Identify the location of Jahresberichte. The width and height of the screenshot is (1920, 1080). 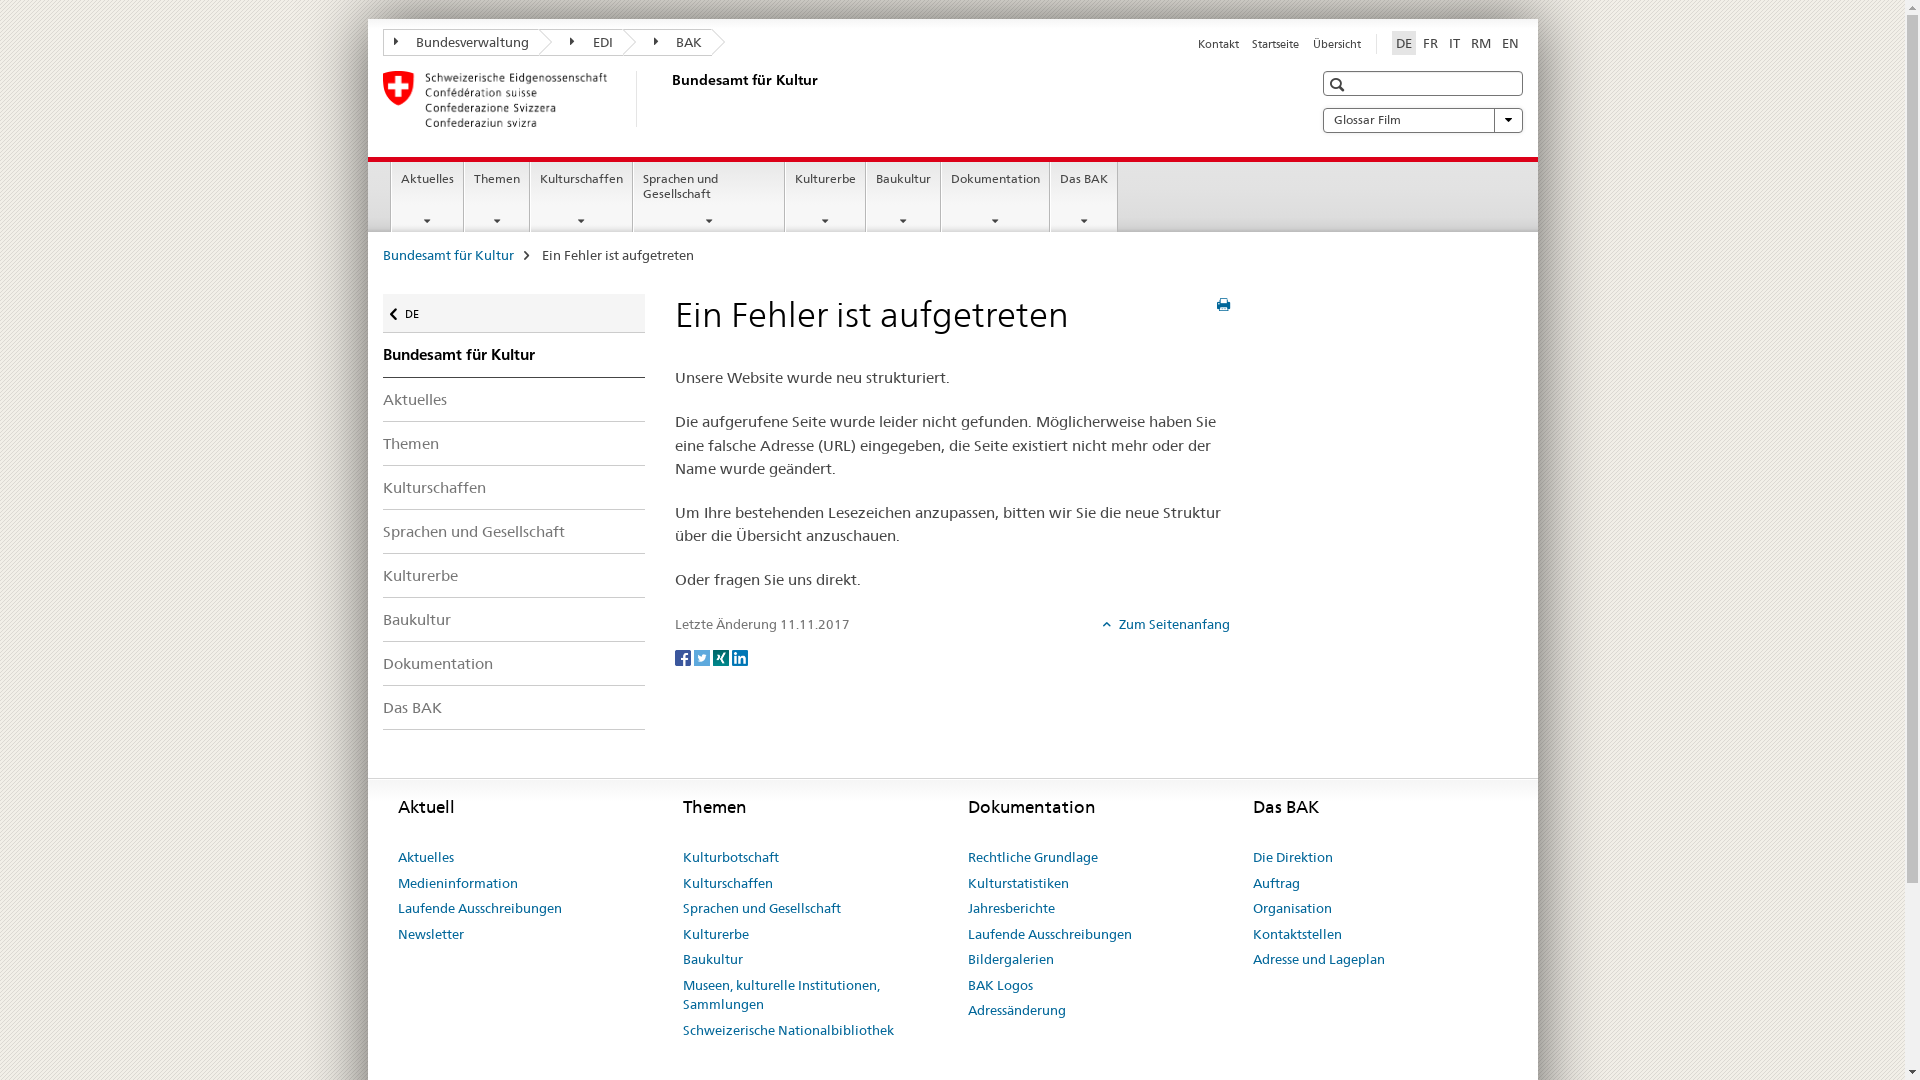
(1012, 909).